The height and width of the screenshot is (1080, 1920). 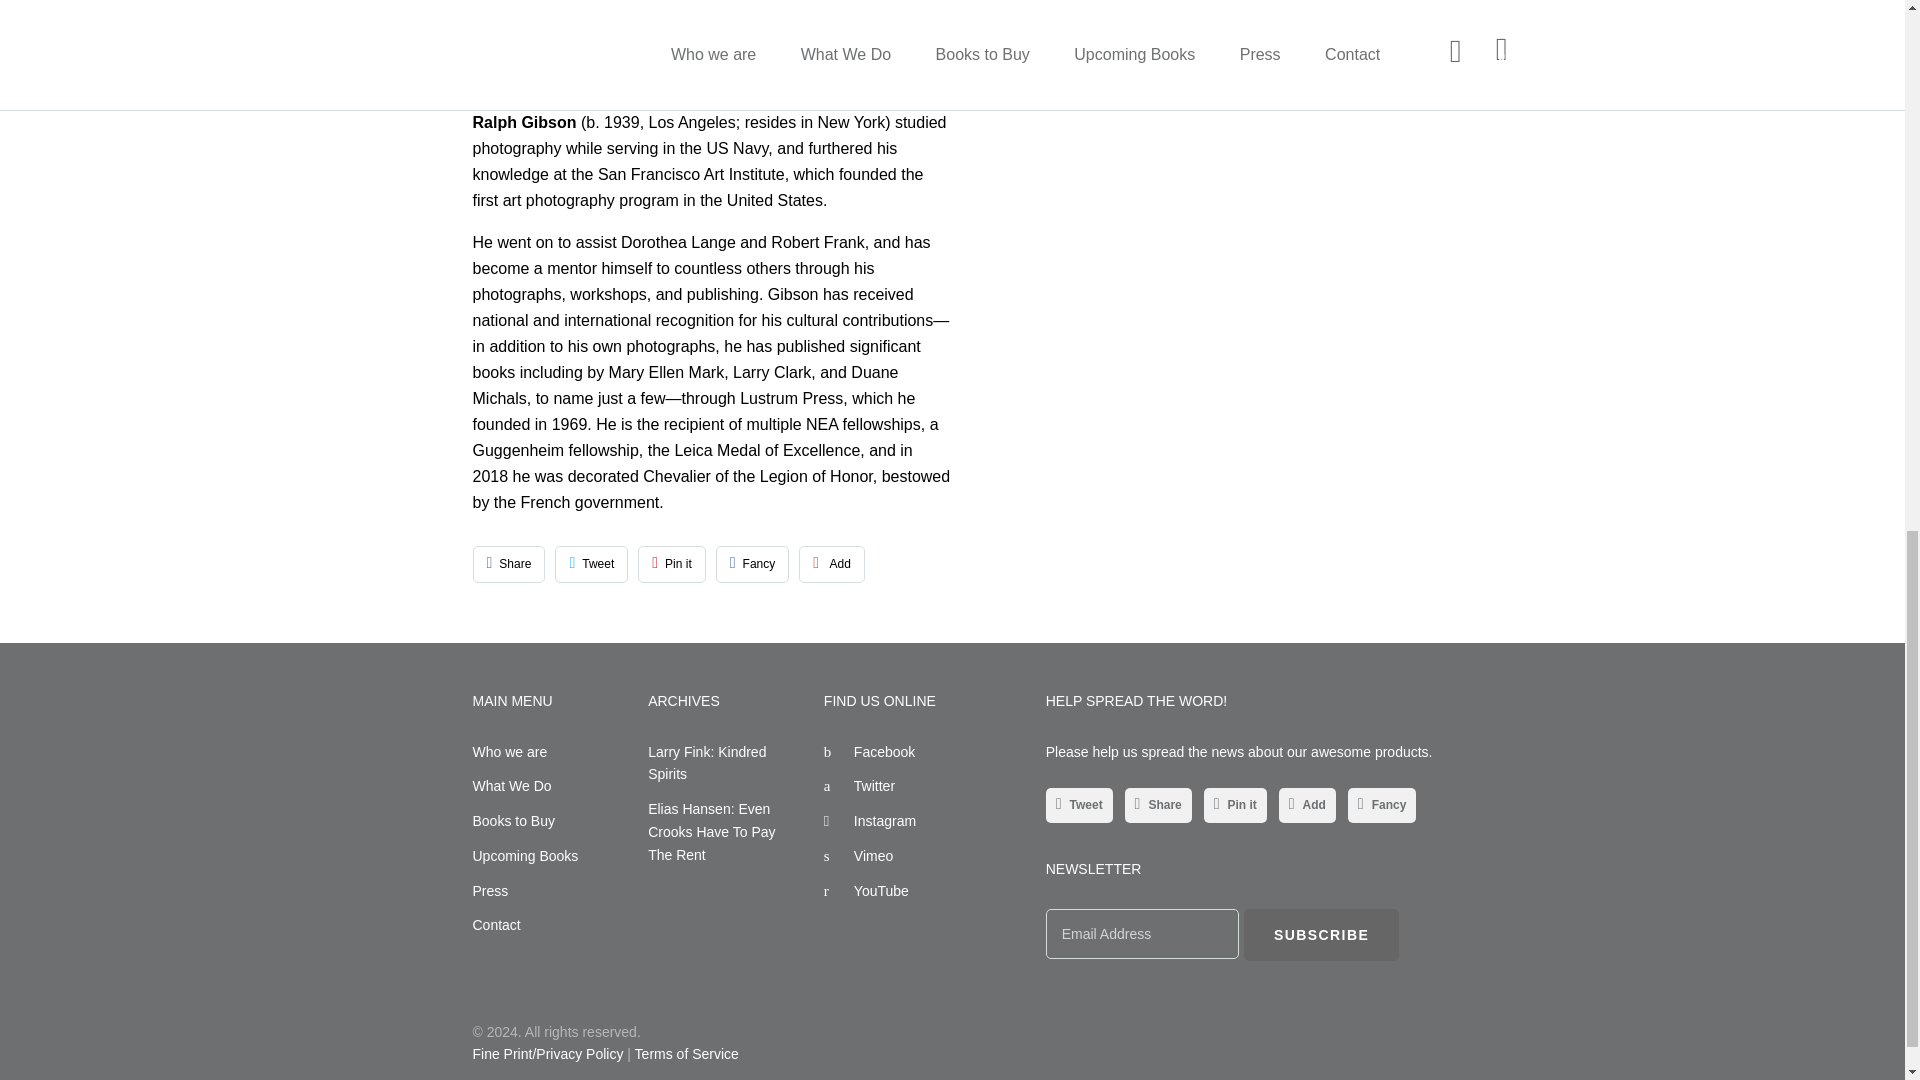 What do you see at coordinates (1322, 934) in the screenshot?
I see `Subscribe` at bounding box center [1322, 934].